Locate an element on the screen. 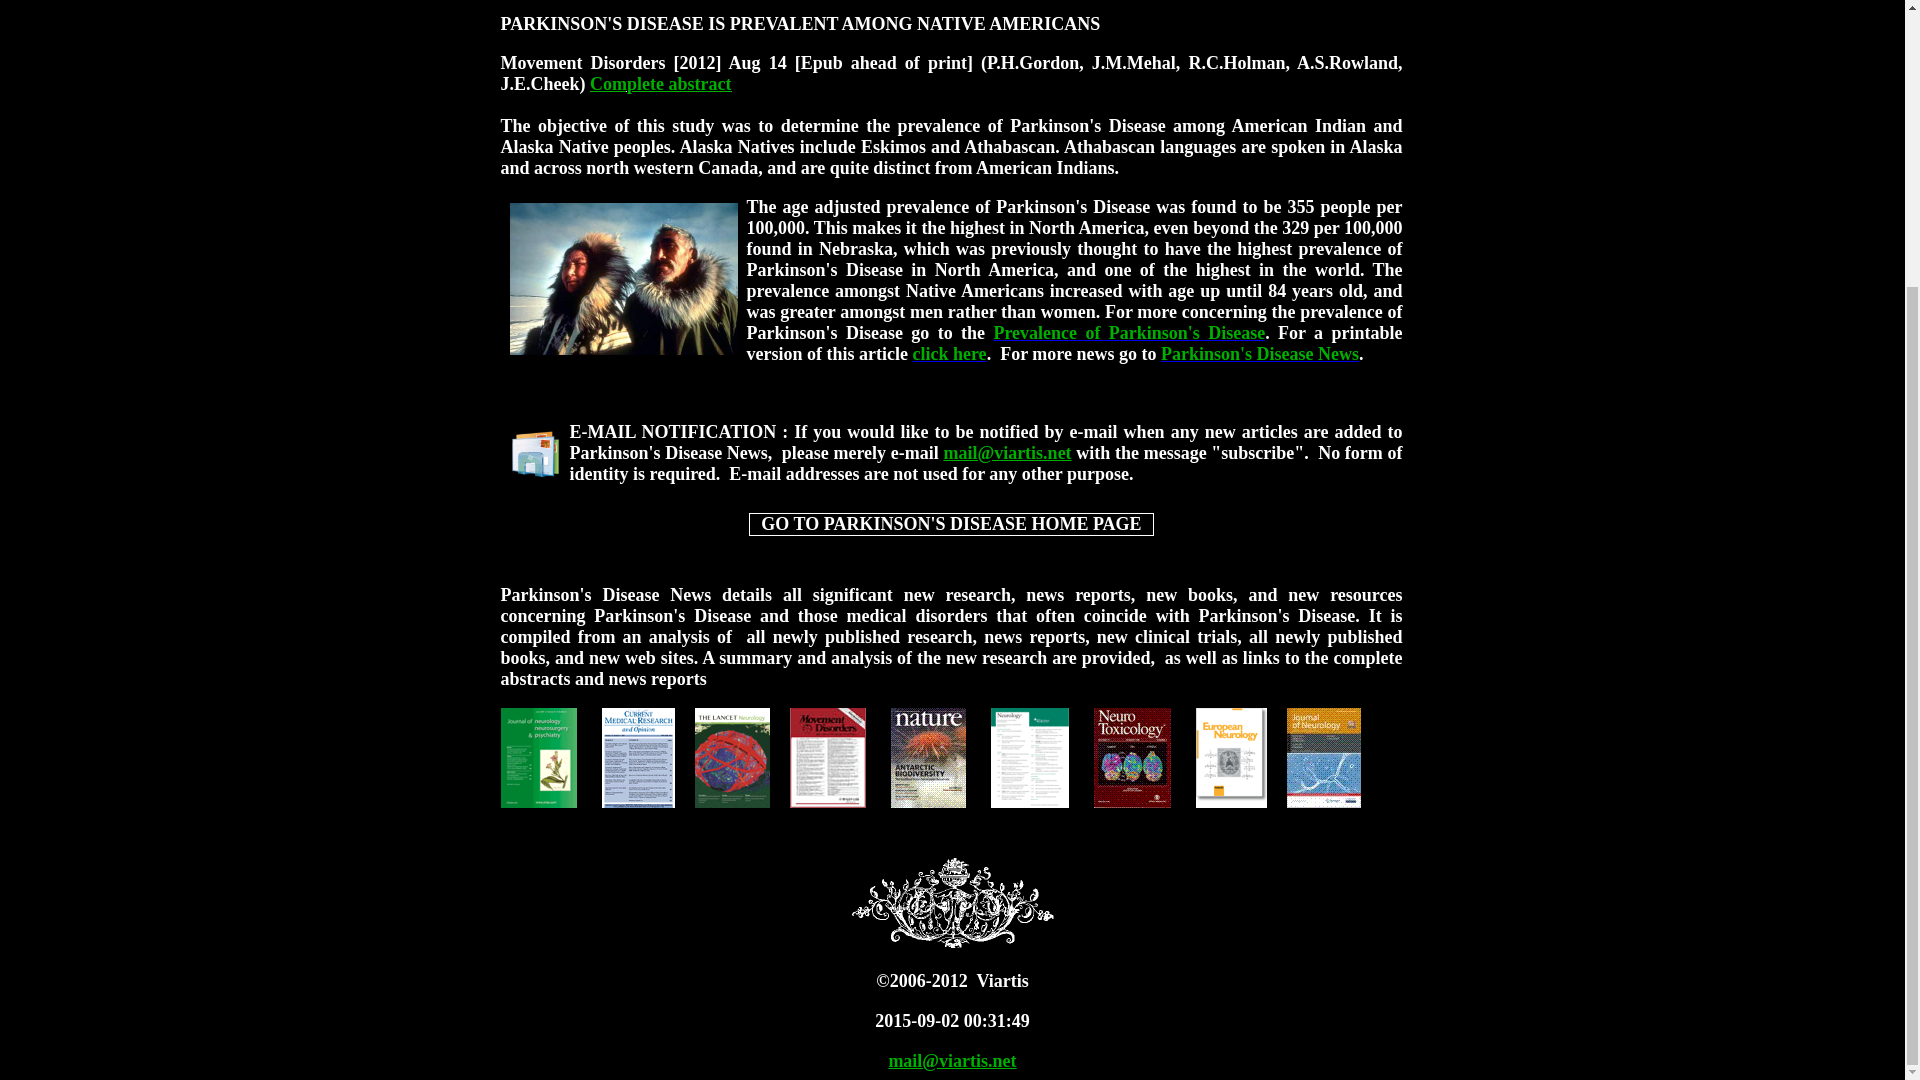 The image size is (1920, 1080). Parkinson's Disease News is located at coordinates (1260, 354).